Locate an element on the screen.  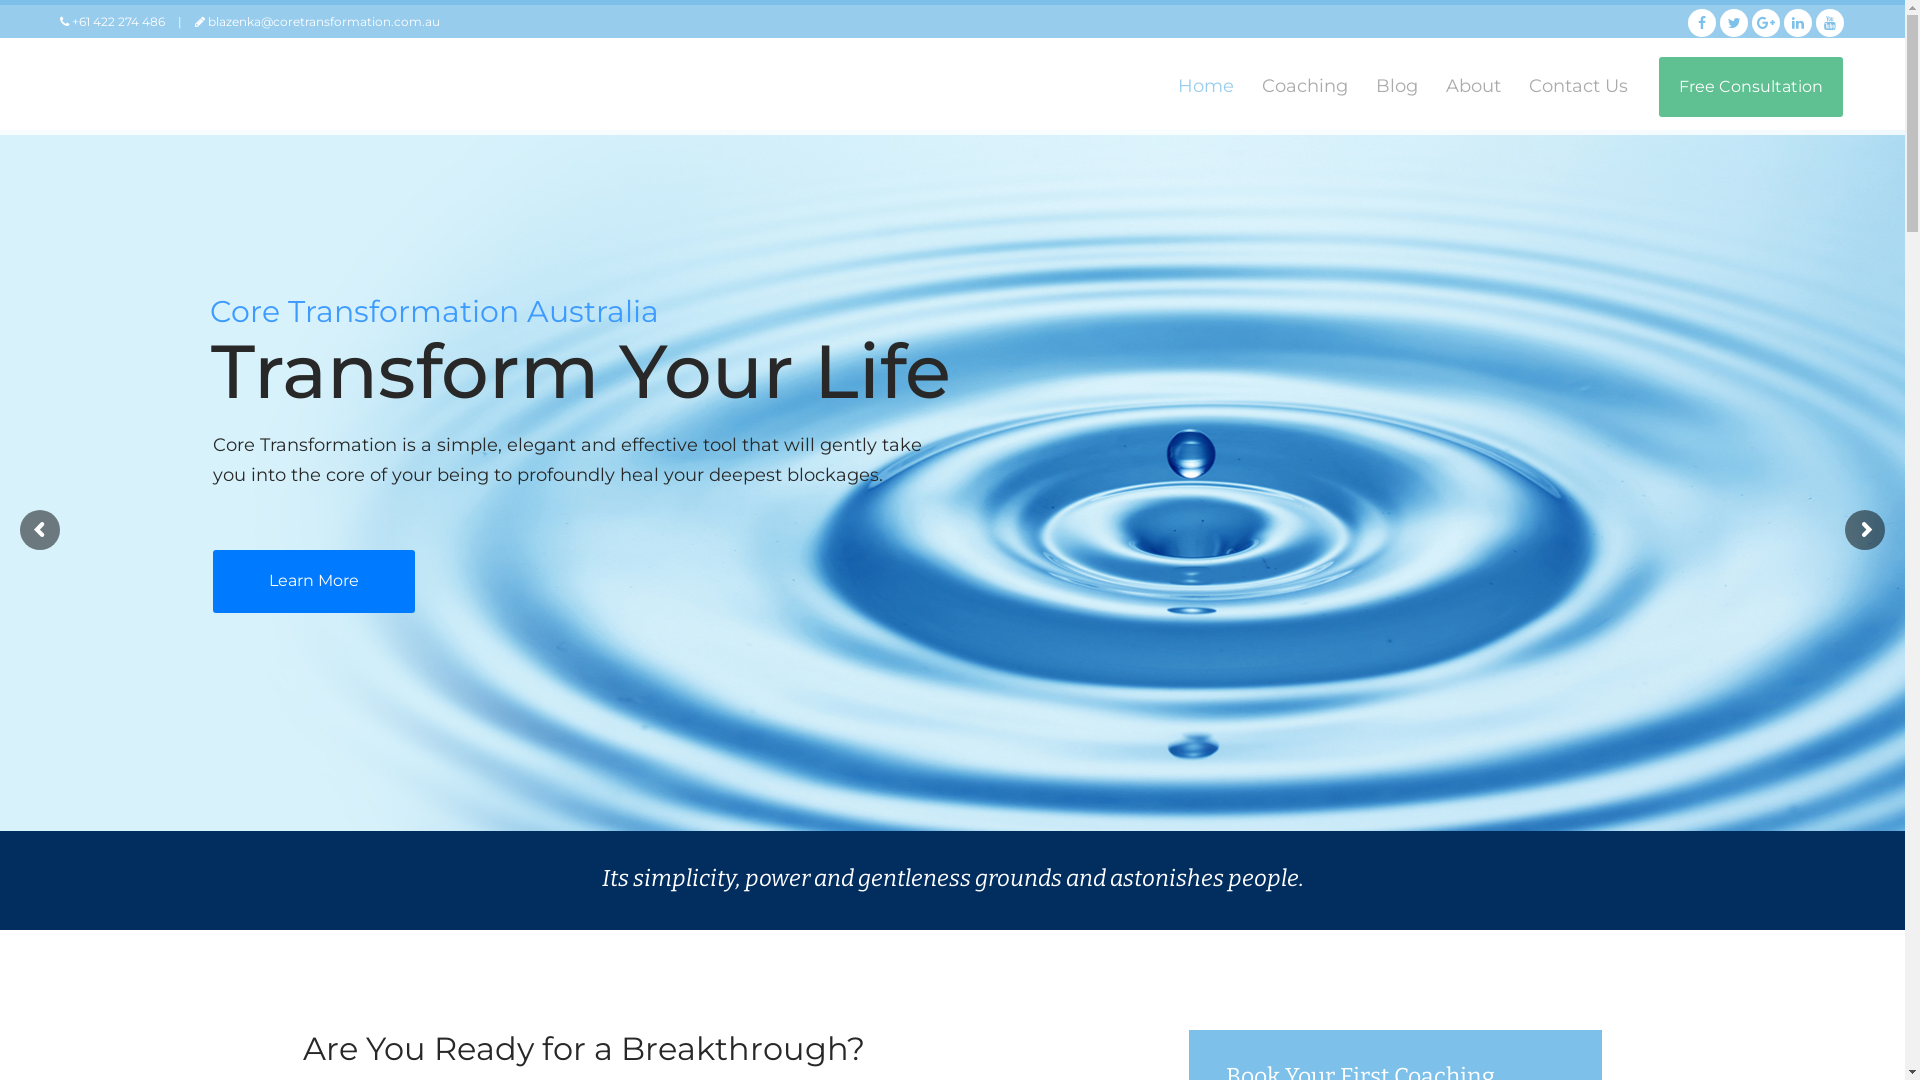
Blog is located at coordinates (1397, 86).